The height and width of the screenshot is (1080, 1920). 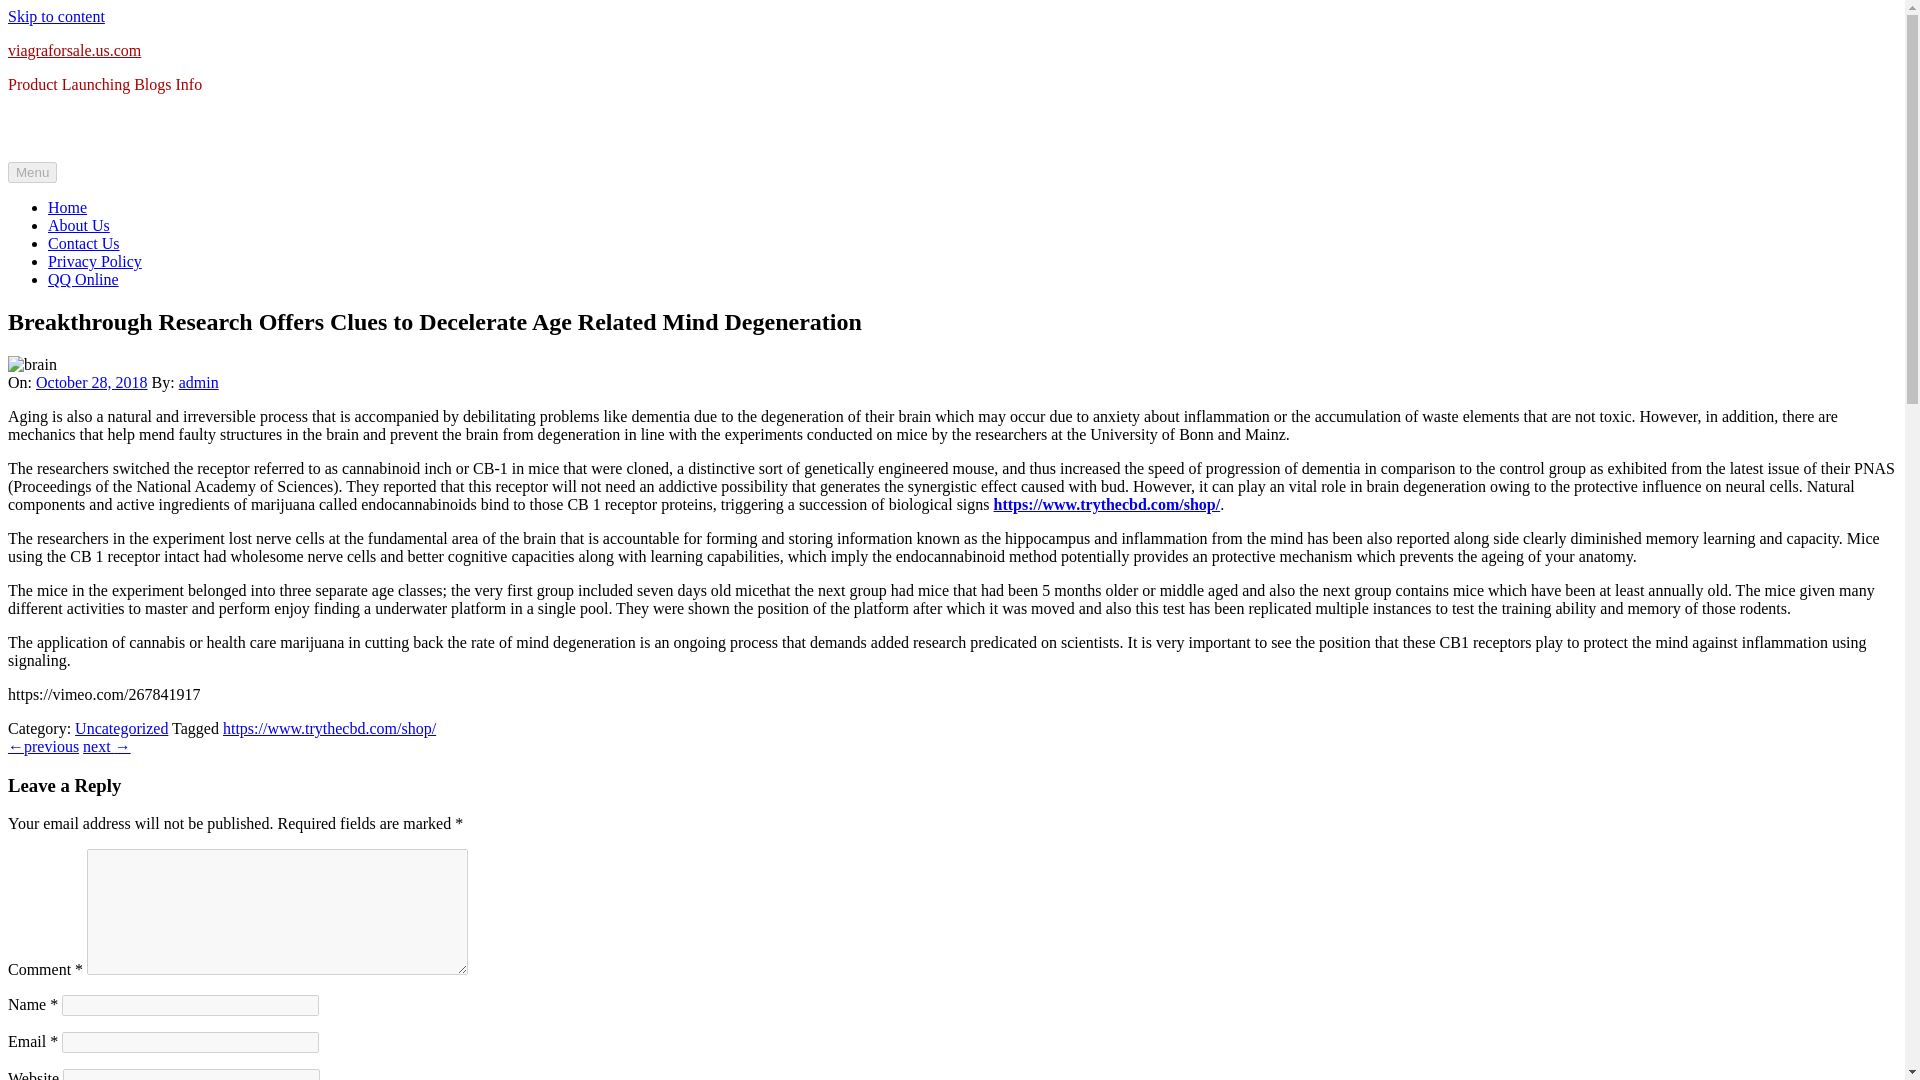 I want to click on QQ Online, so click(x=84, y=280).